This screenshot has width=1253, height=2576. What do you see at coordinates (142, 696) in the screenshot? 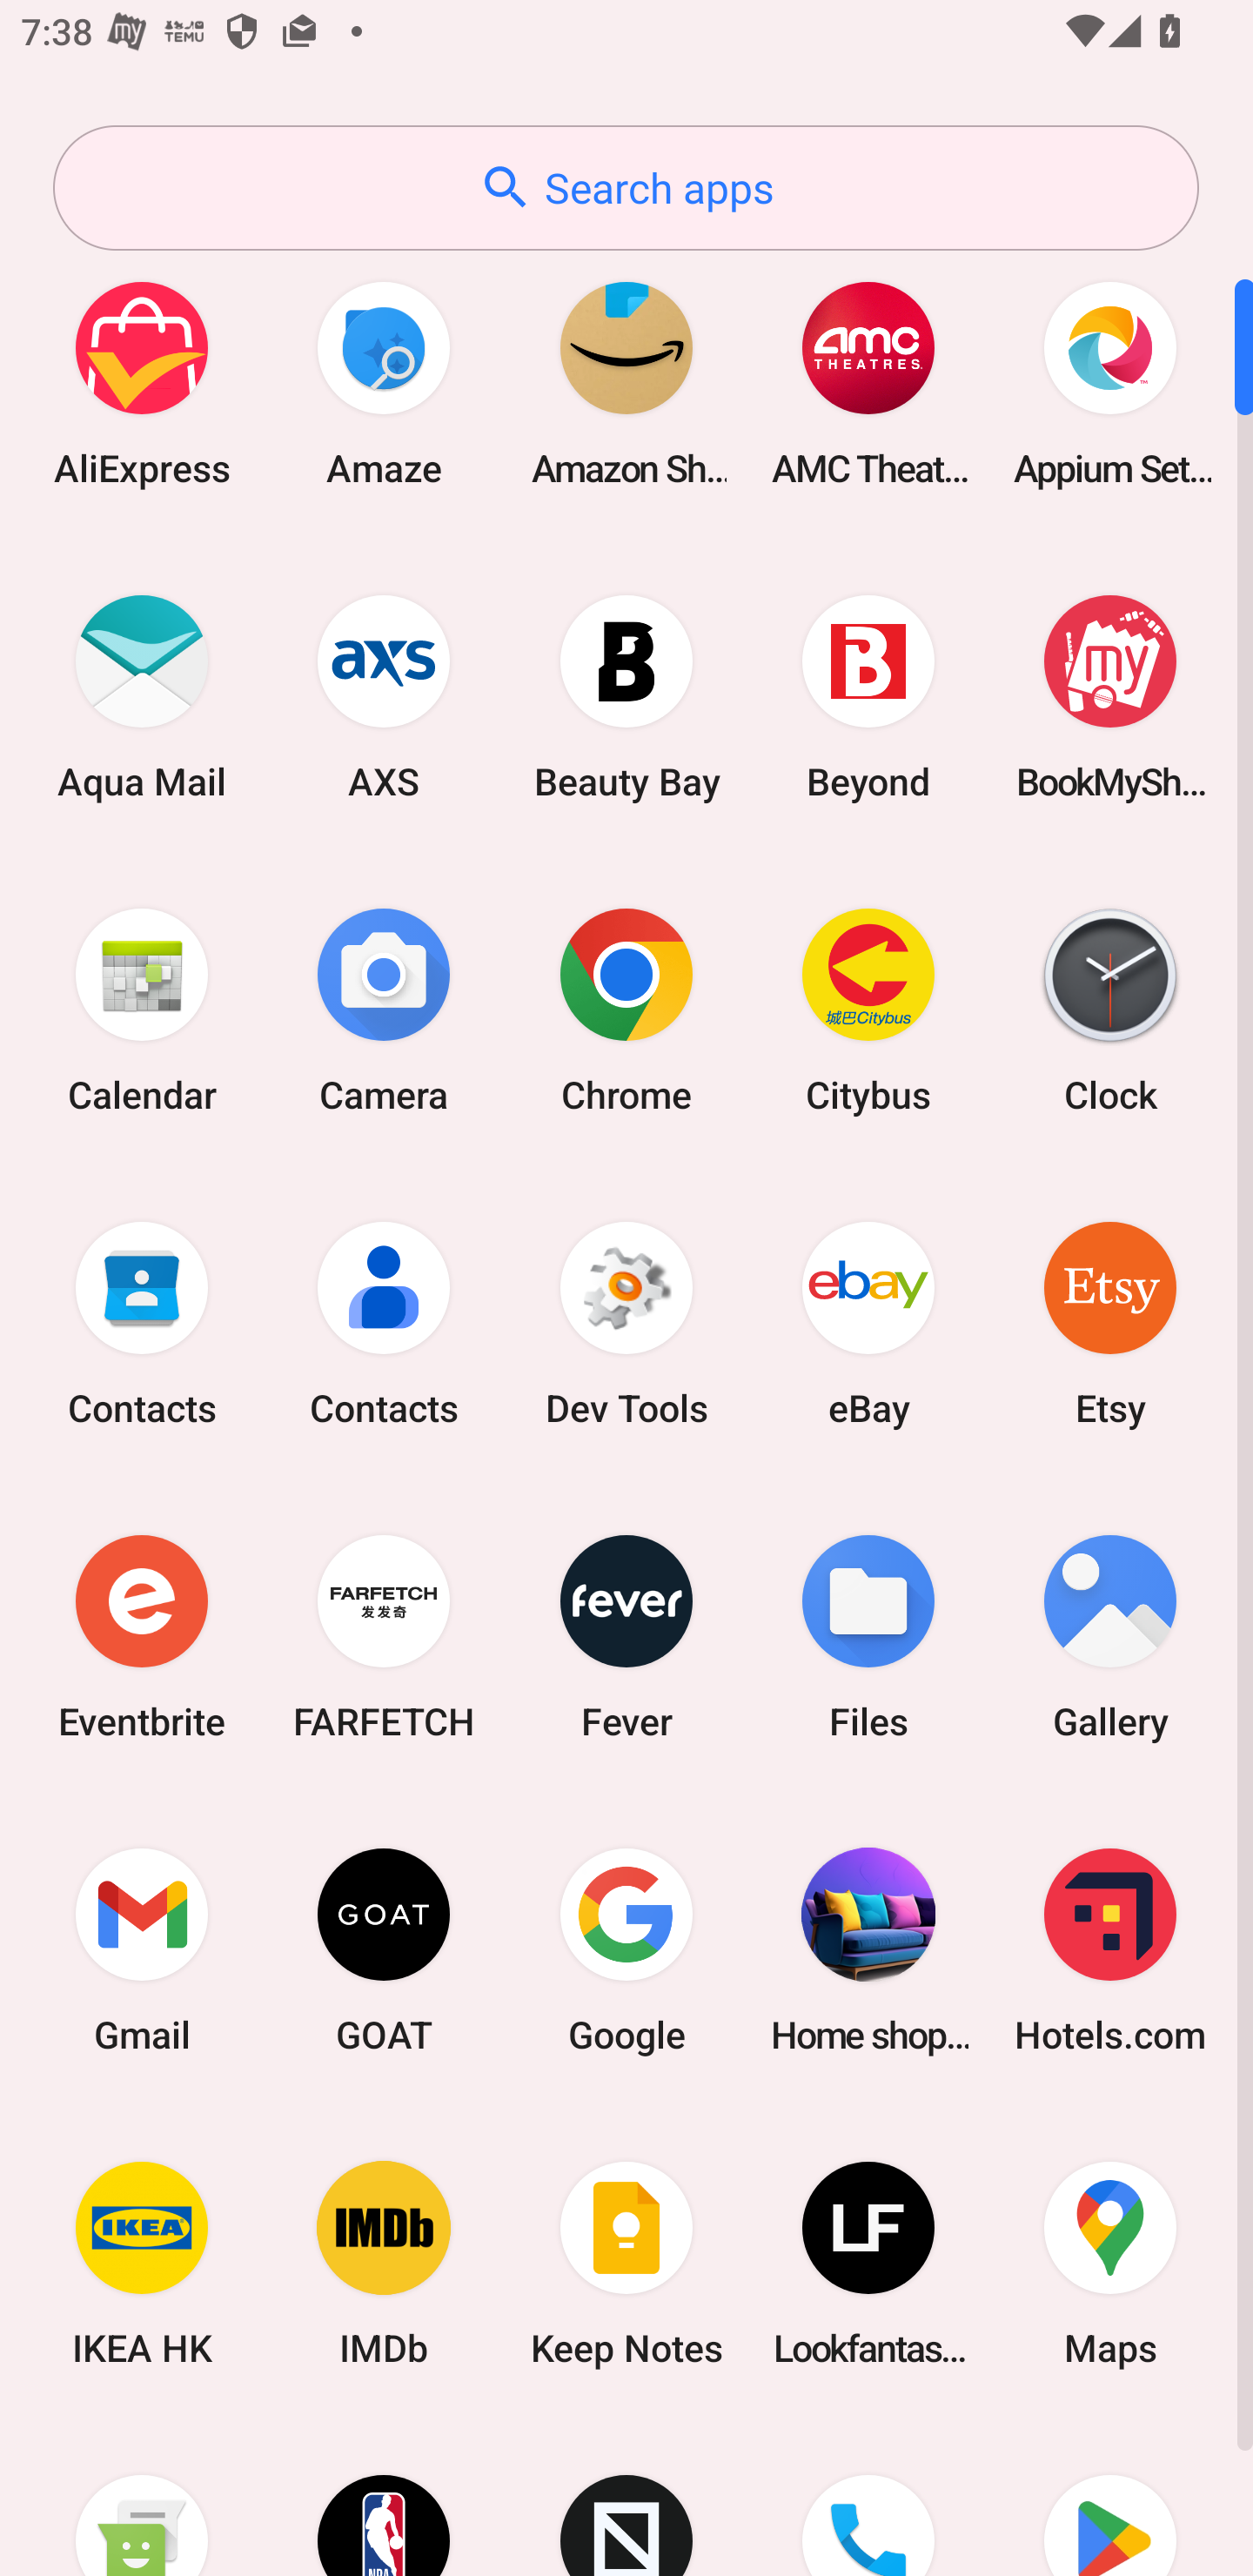
I see `Aqua Mail` at bounding box center [142, 696].